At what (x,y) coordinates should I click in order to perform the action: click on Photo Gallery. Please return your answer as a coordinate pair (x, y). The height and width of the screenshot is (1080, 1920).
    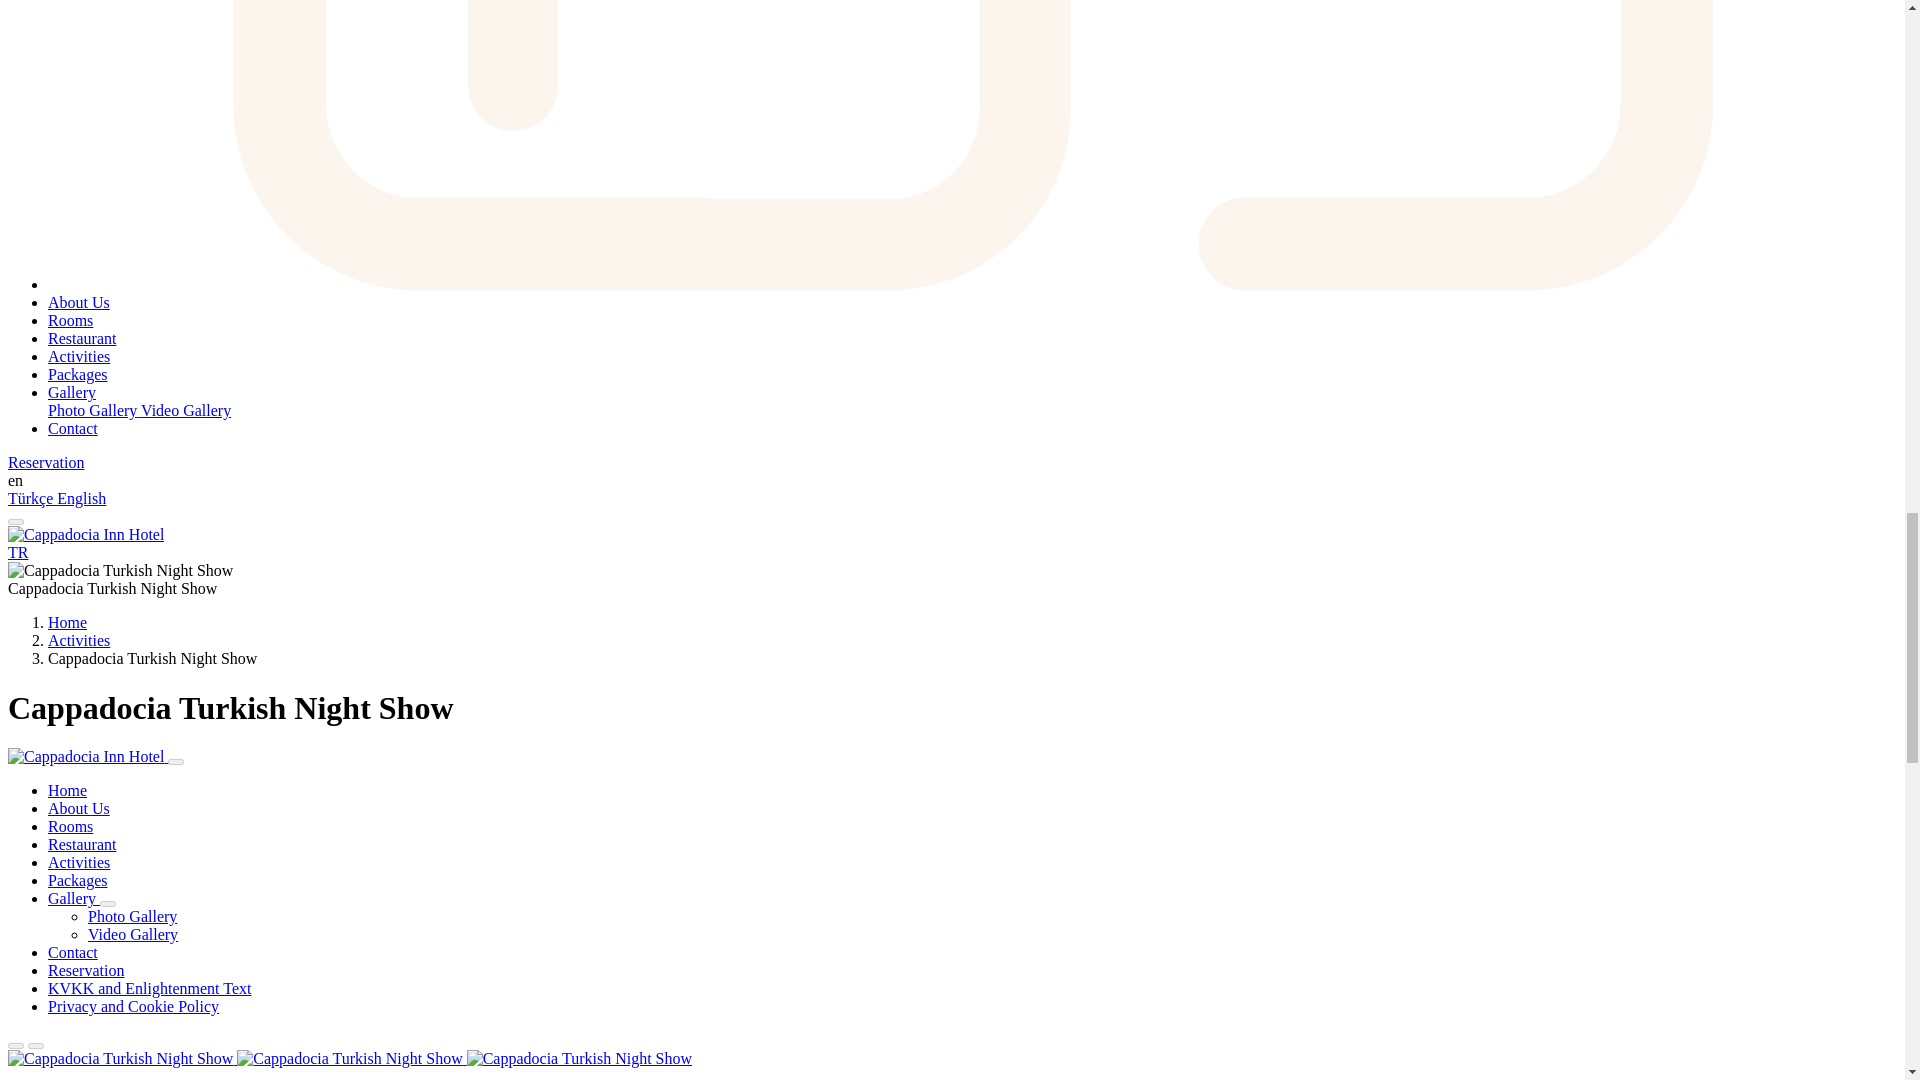
    Looking at the image, I should click on (94, 410).